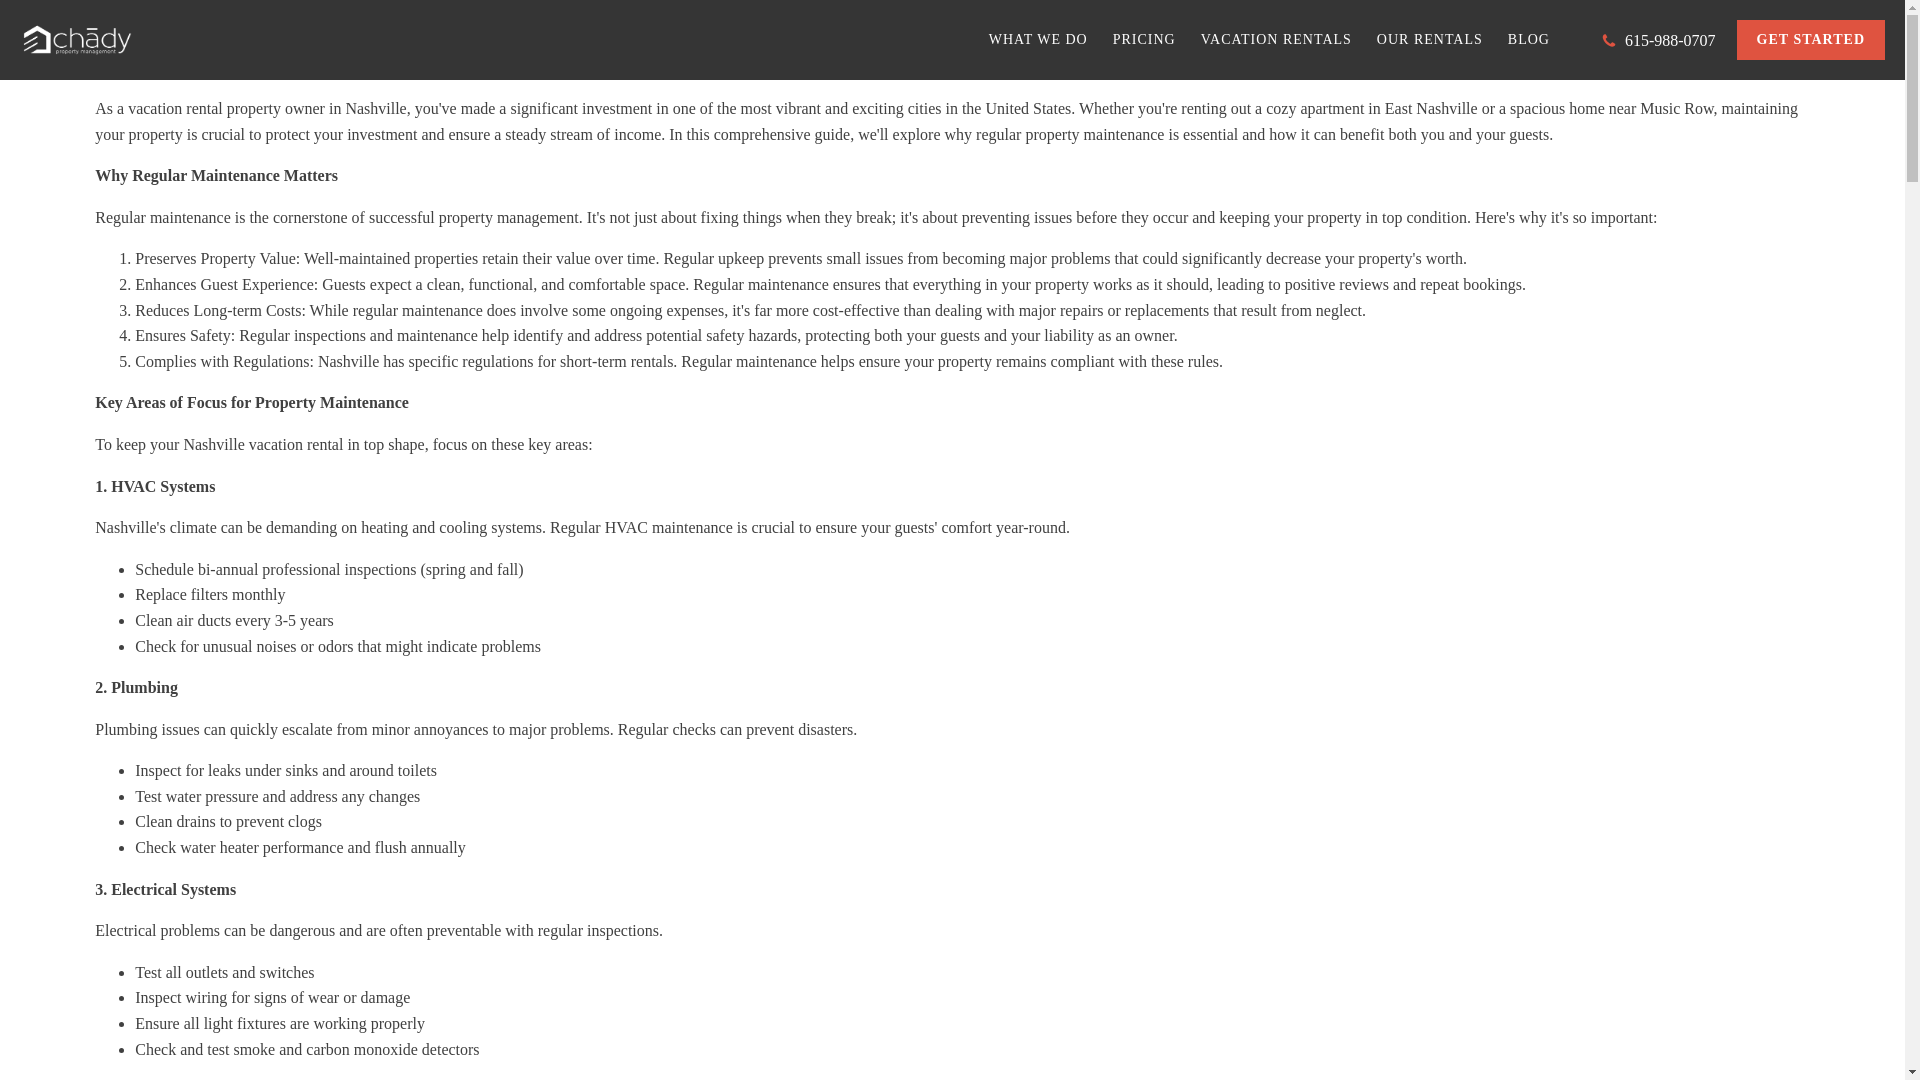 The width and height of the screenshot is (1920, 1080). I want to click on WHAT WE DO, so click(1038, 40).